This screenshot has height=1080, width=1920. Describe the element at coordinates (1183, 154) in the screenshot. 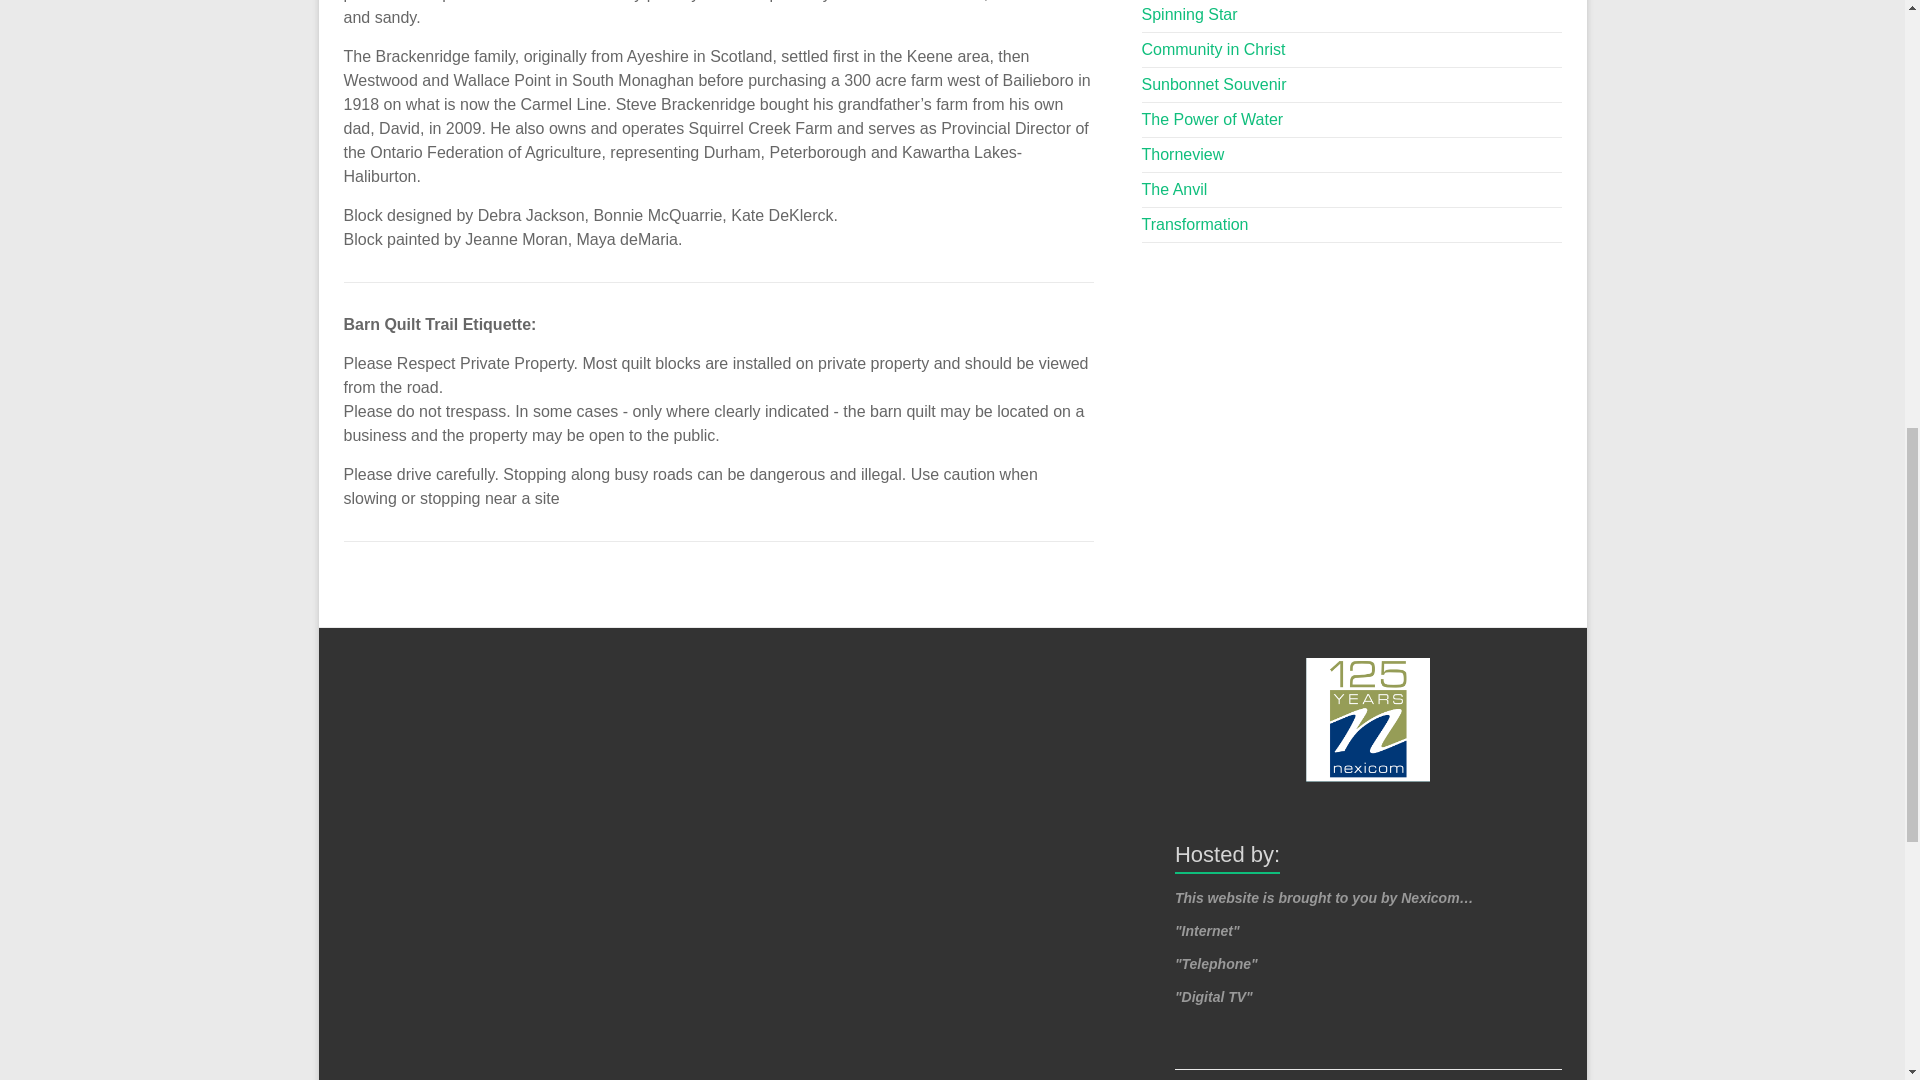

I see `Thorneview` at that location.